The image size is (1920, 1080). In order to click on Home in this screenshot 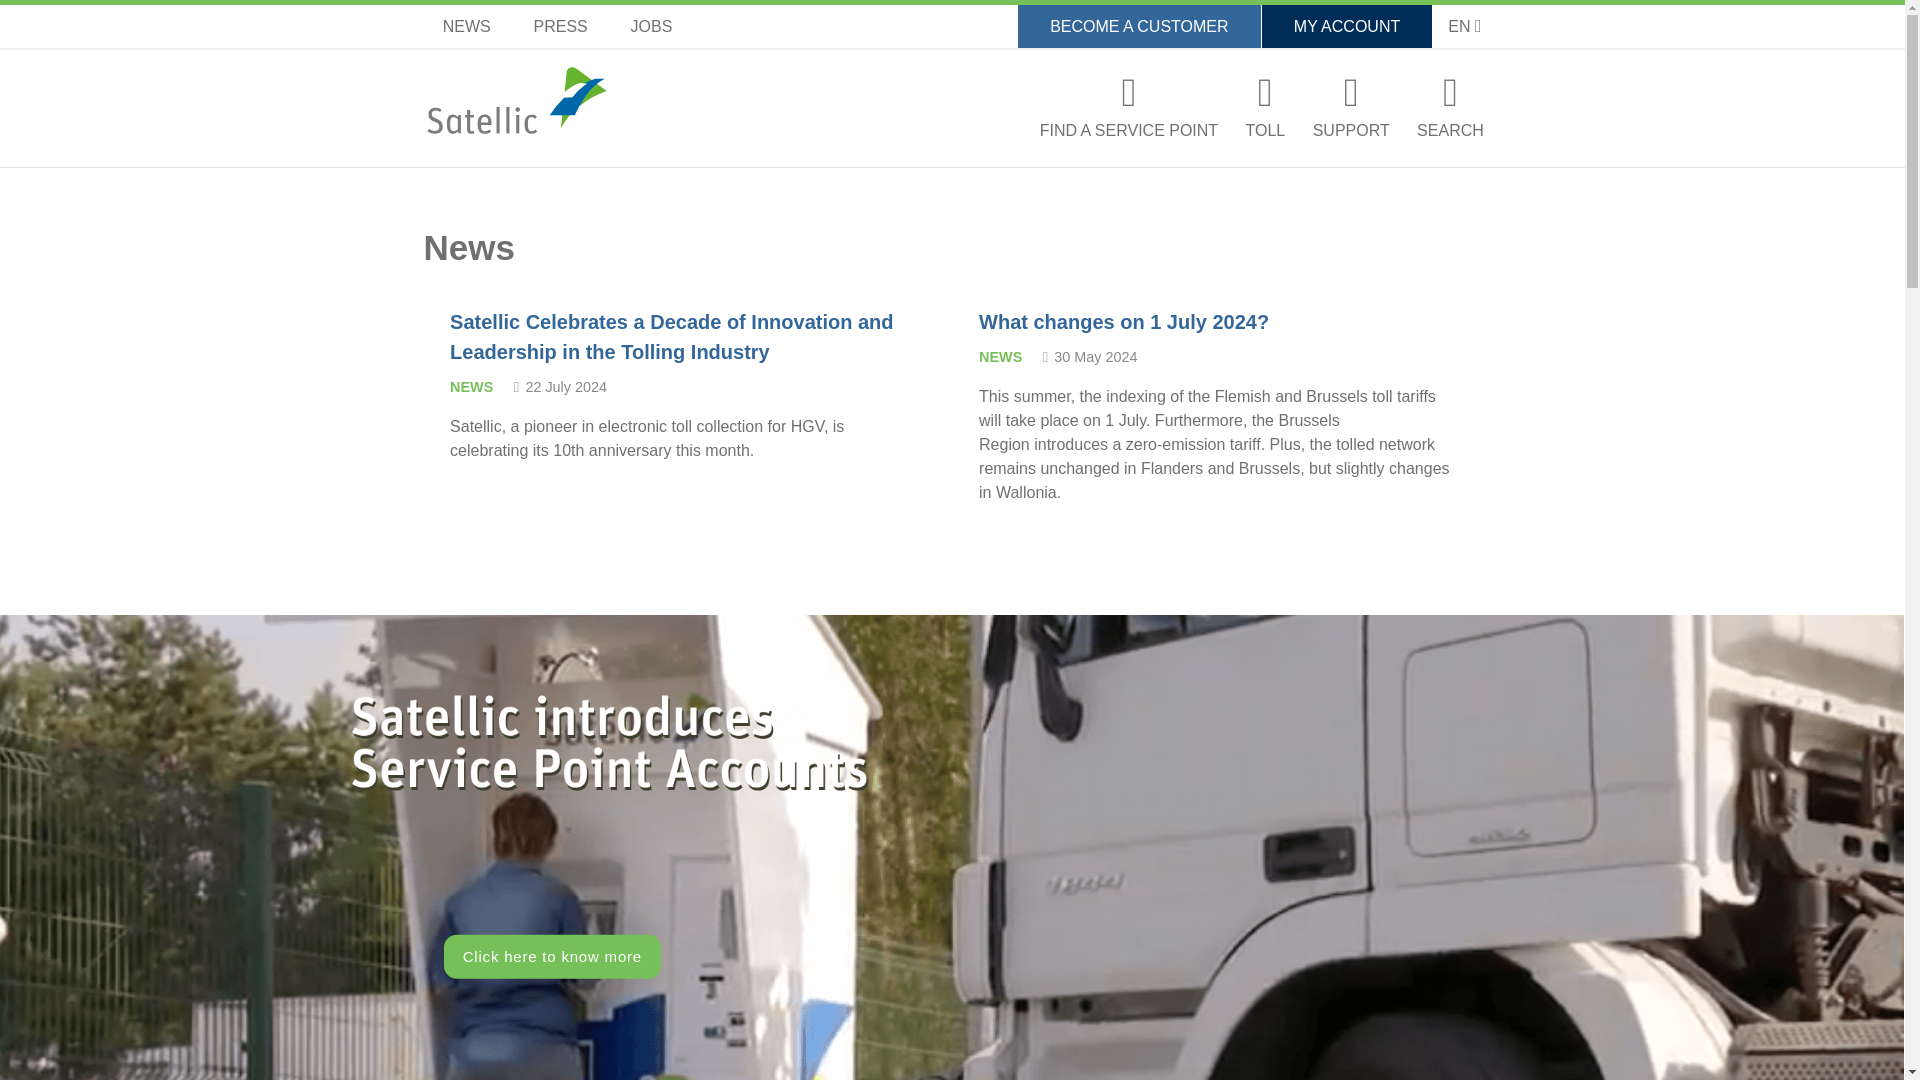, I will do `click(516, 100)`.